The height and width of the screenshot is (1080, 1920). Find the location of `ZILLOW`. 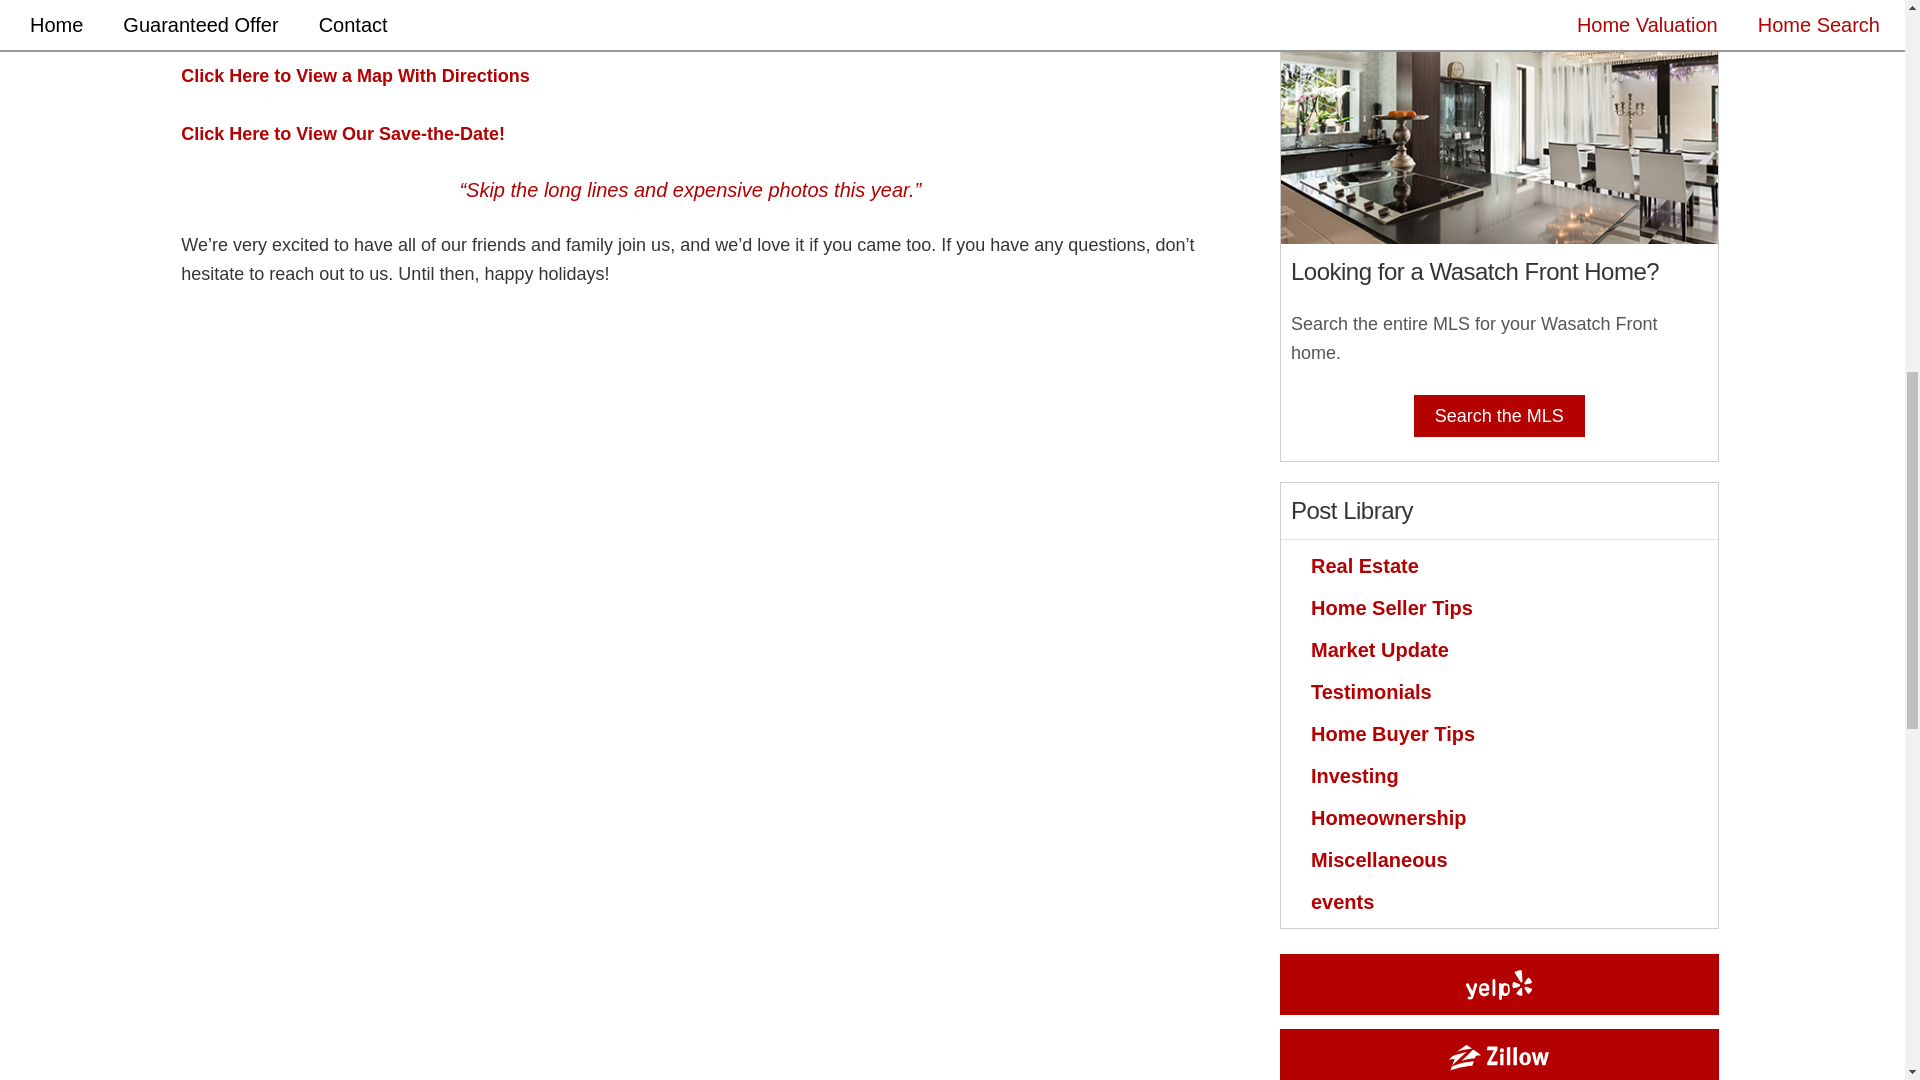

ZILLOW is located at coordinates (1499, 1058).